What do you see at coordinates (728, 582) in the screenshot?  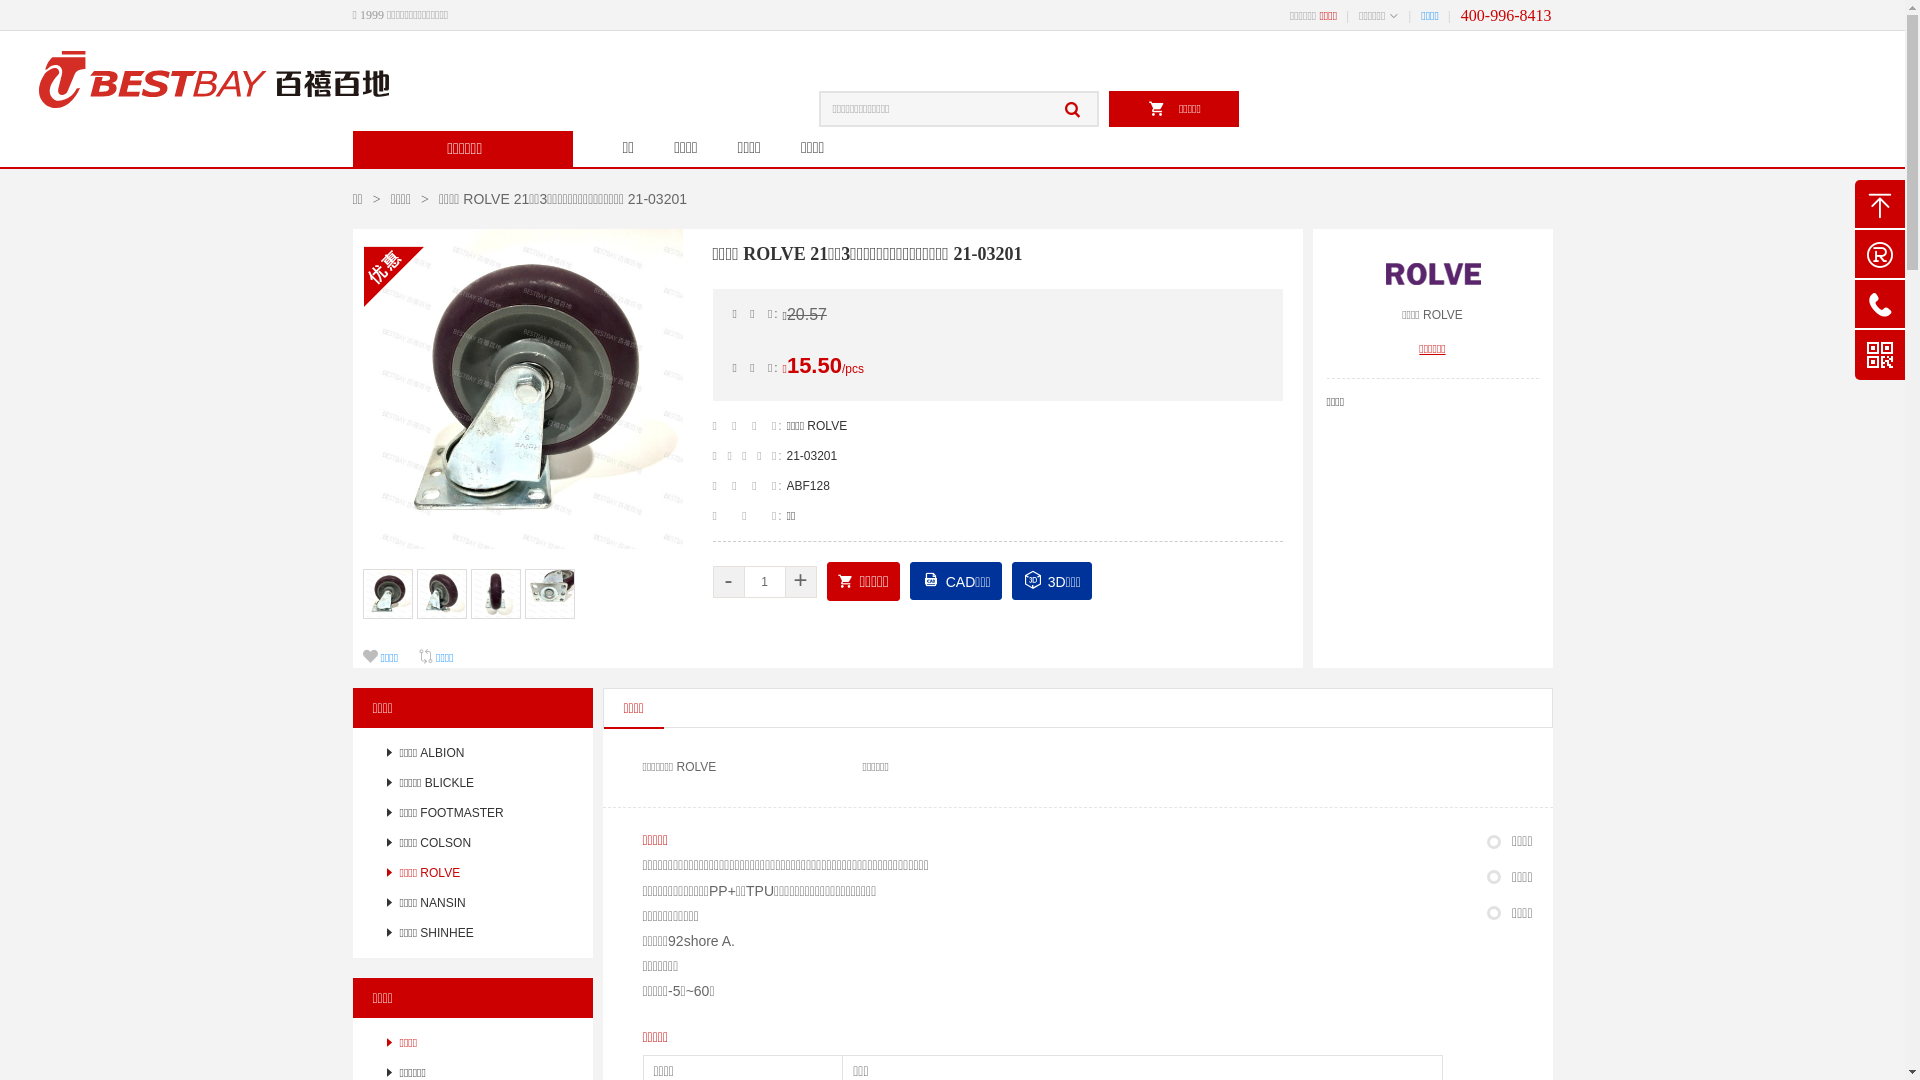 I see `-` at bounding box center [728, 582].